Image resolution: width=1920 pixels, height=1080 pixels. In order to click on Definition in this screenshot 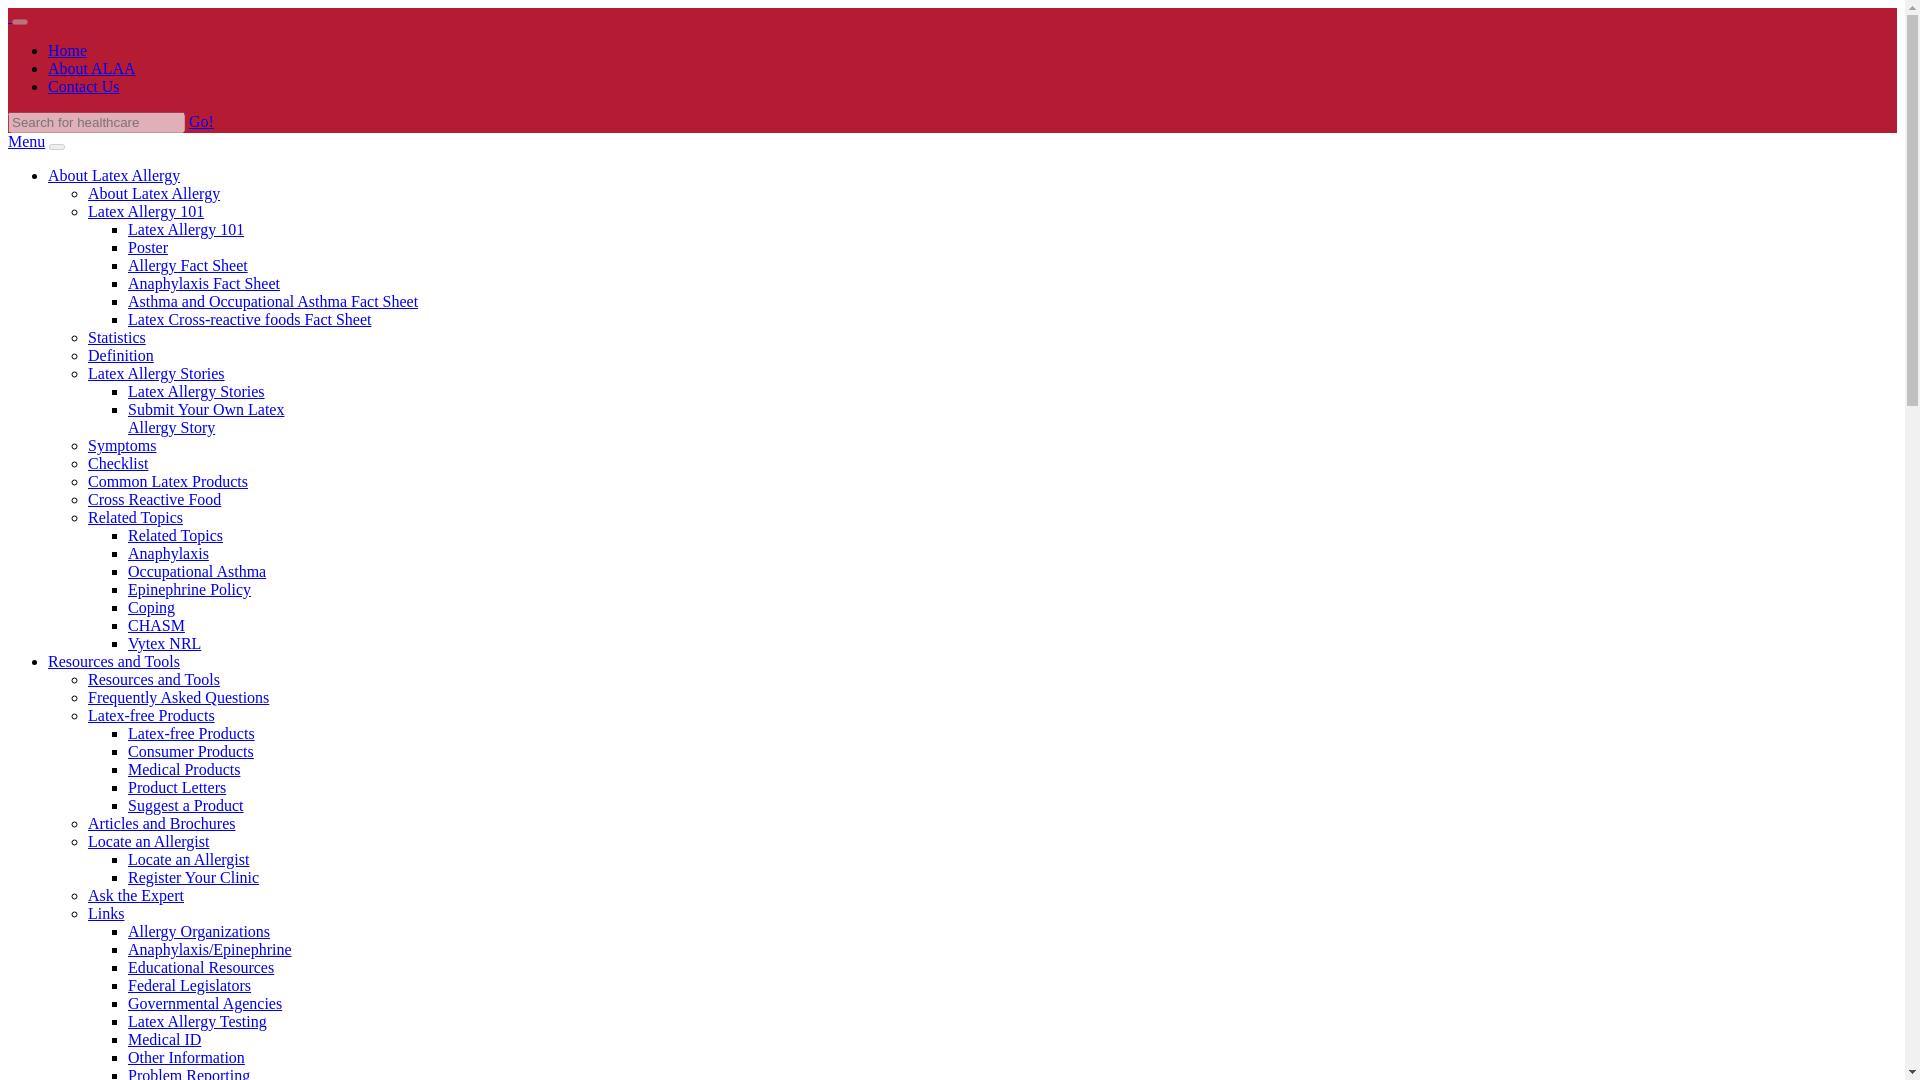, I will do `click(120, 354)`.